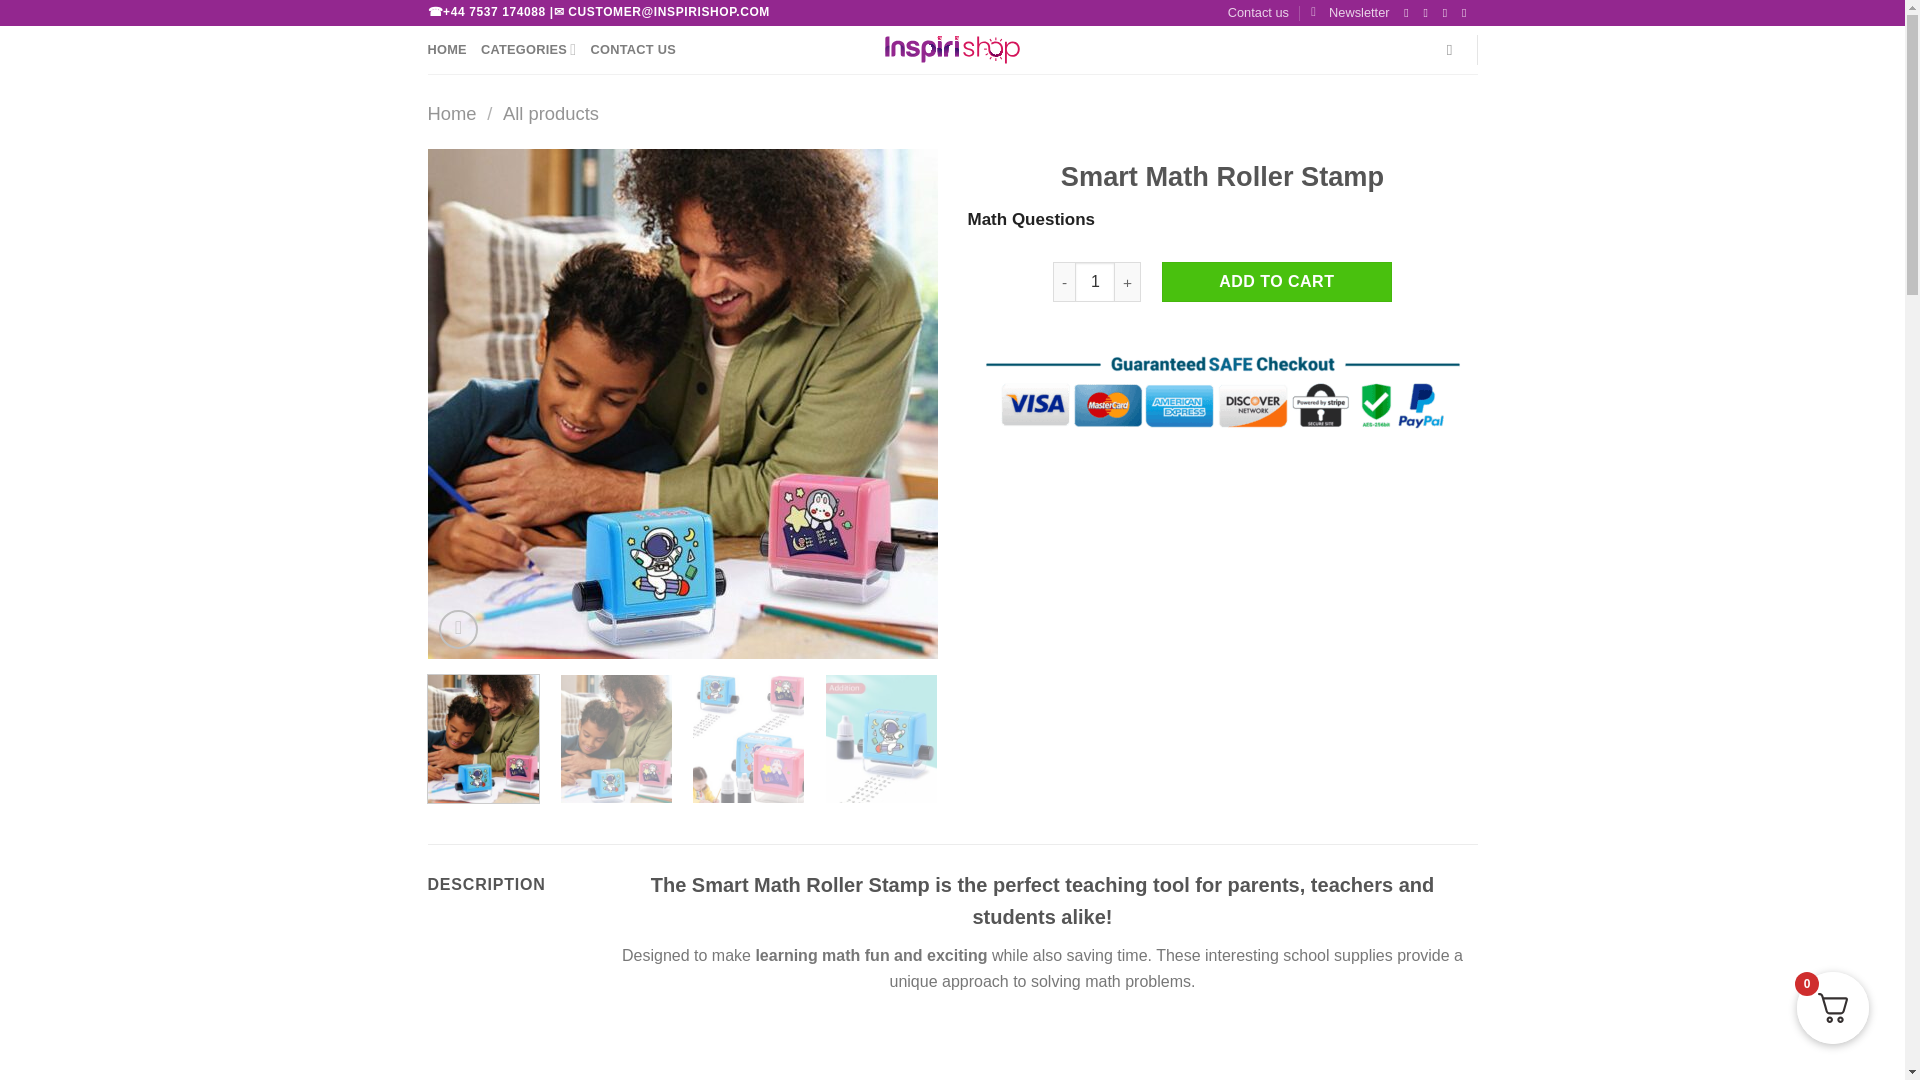  What do you see at coordinates (458, 630) in the screenshot?
I see `Zoom` at bounding box center [458, 630].